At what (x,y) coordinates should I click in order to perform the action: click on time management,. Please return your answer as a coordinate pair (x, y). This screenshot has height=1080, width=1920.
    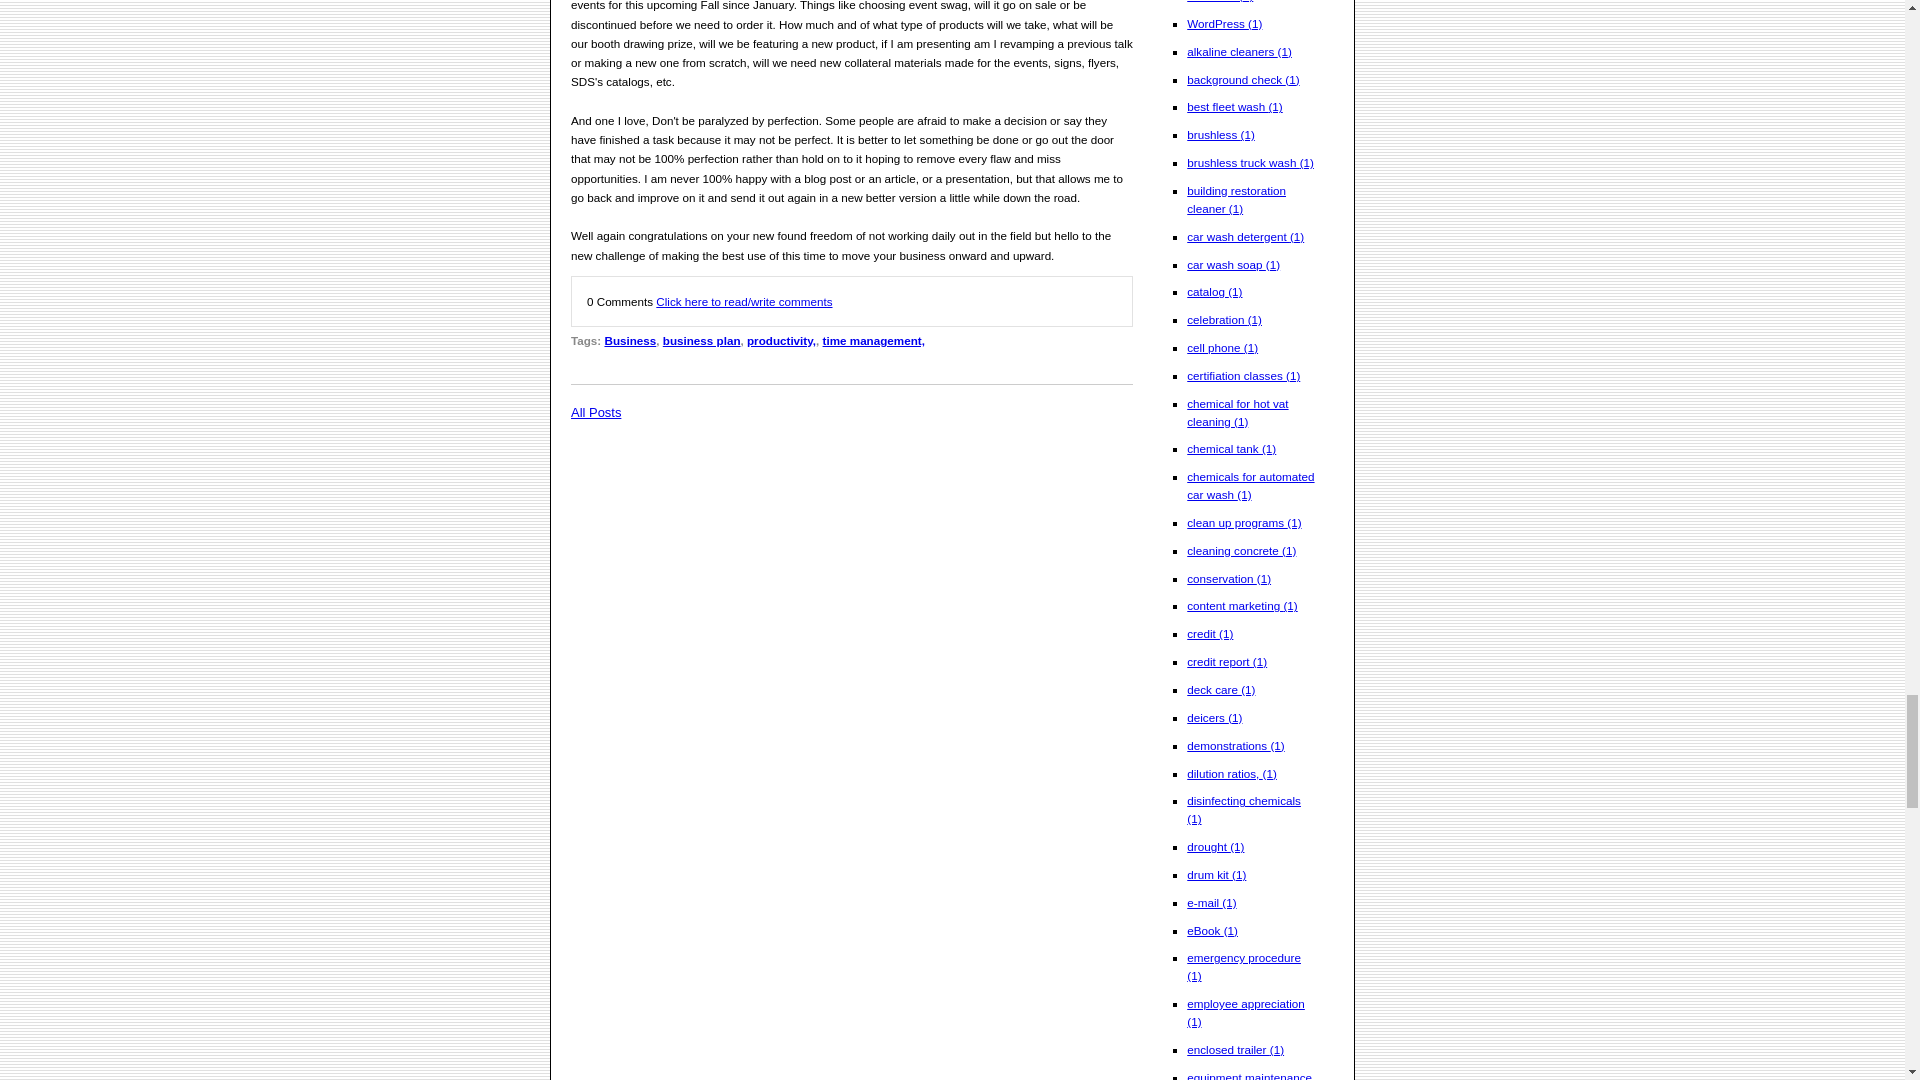
    Looking at the image, I should click on (874, 340).